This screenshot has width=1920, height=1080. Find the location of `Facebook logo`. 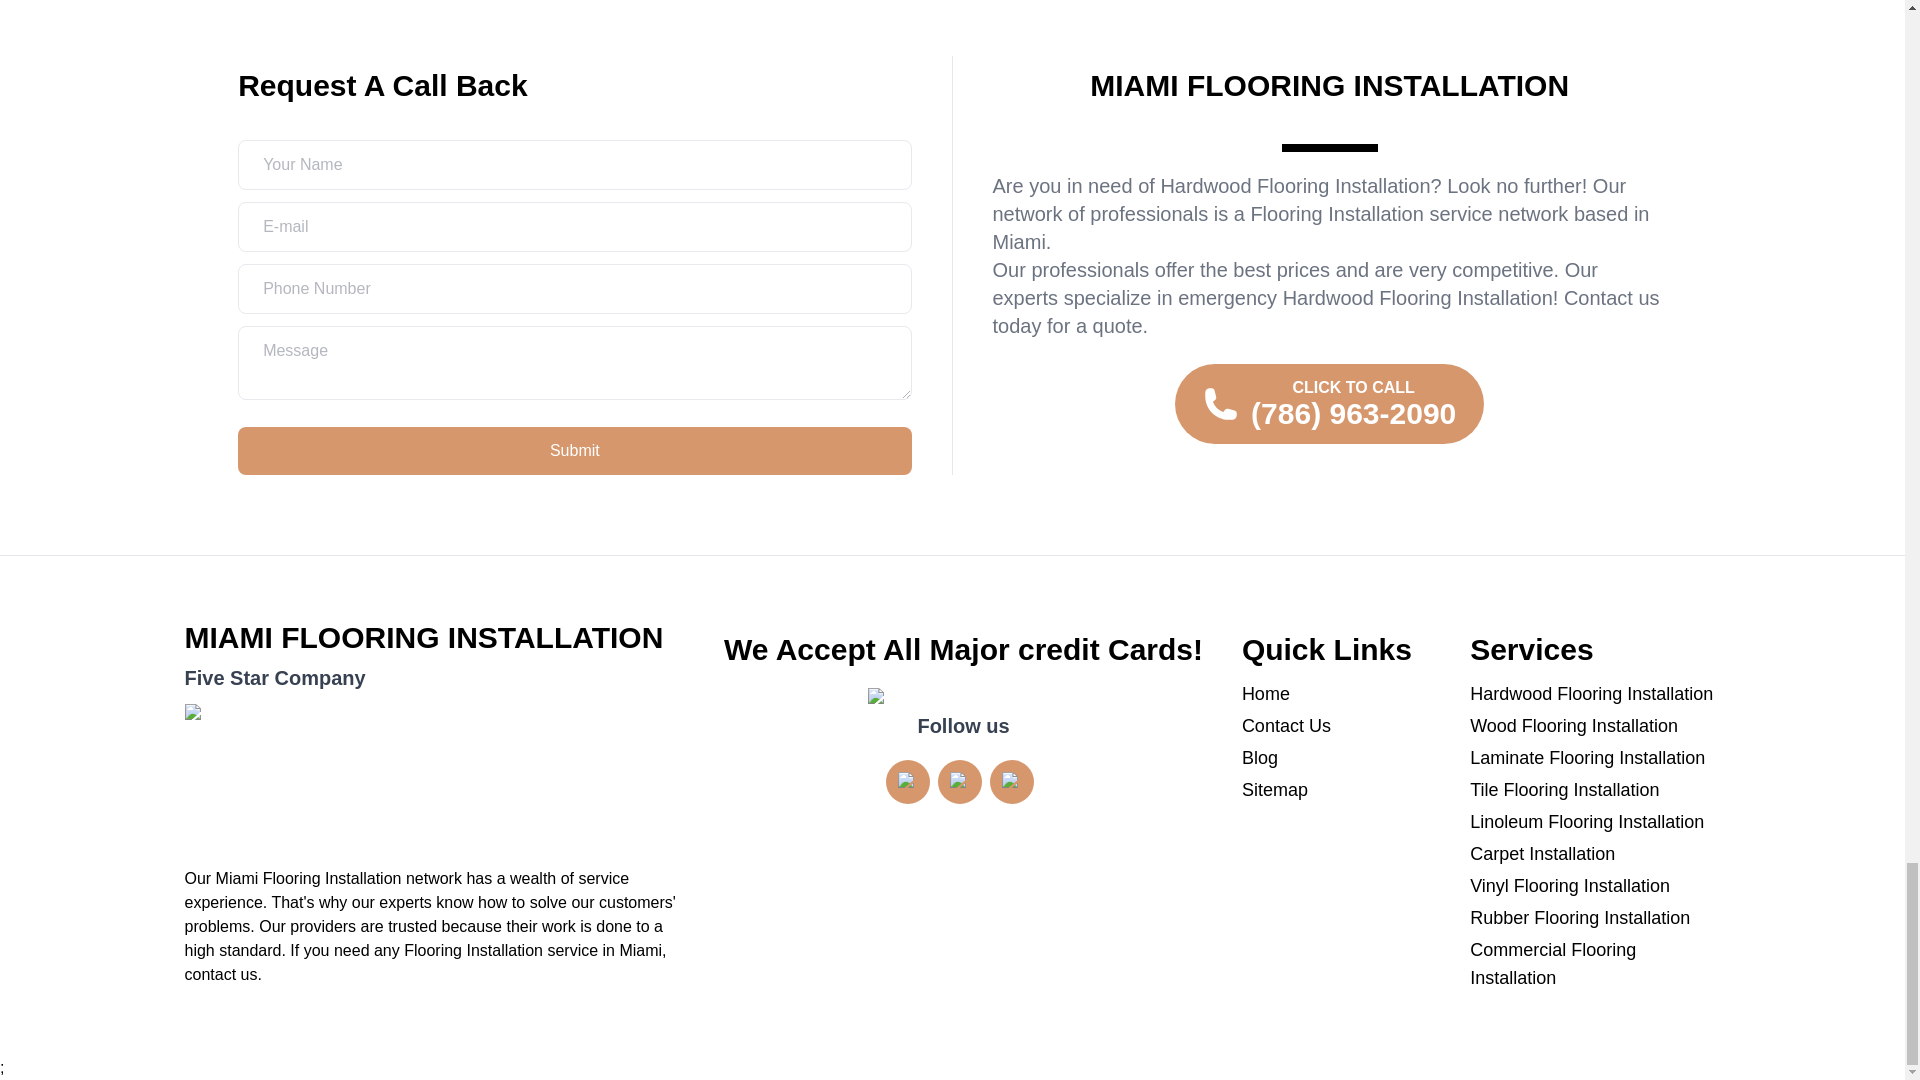

Facebook logo is located at coordinates (1012, 782).